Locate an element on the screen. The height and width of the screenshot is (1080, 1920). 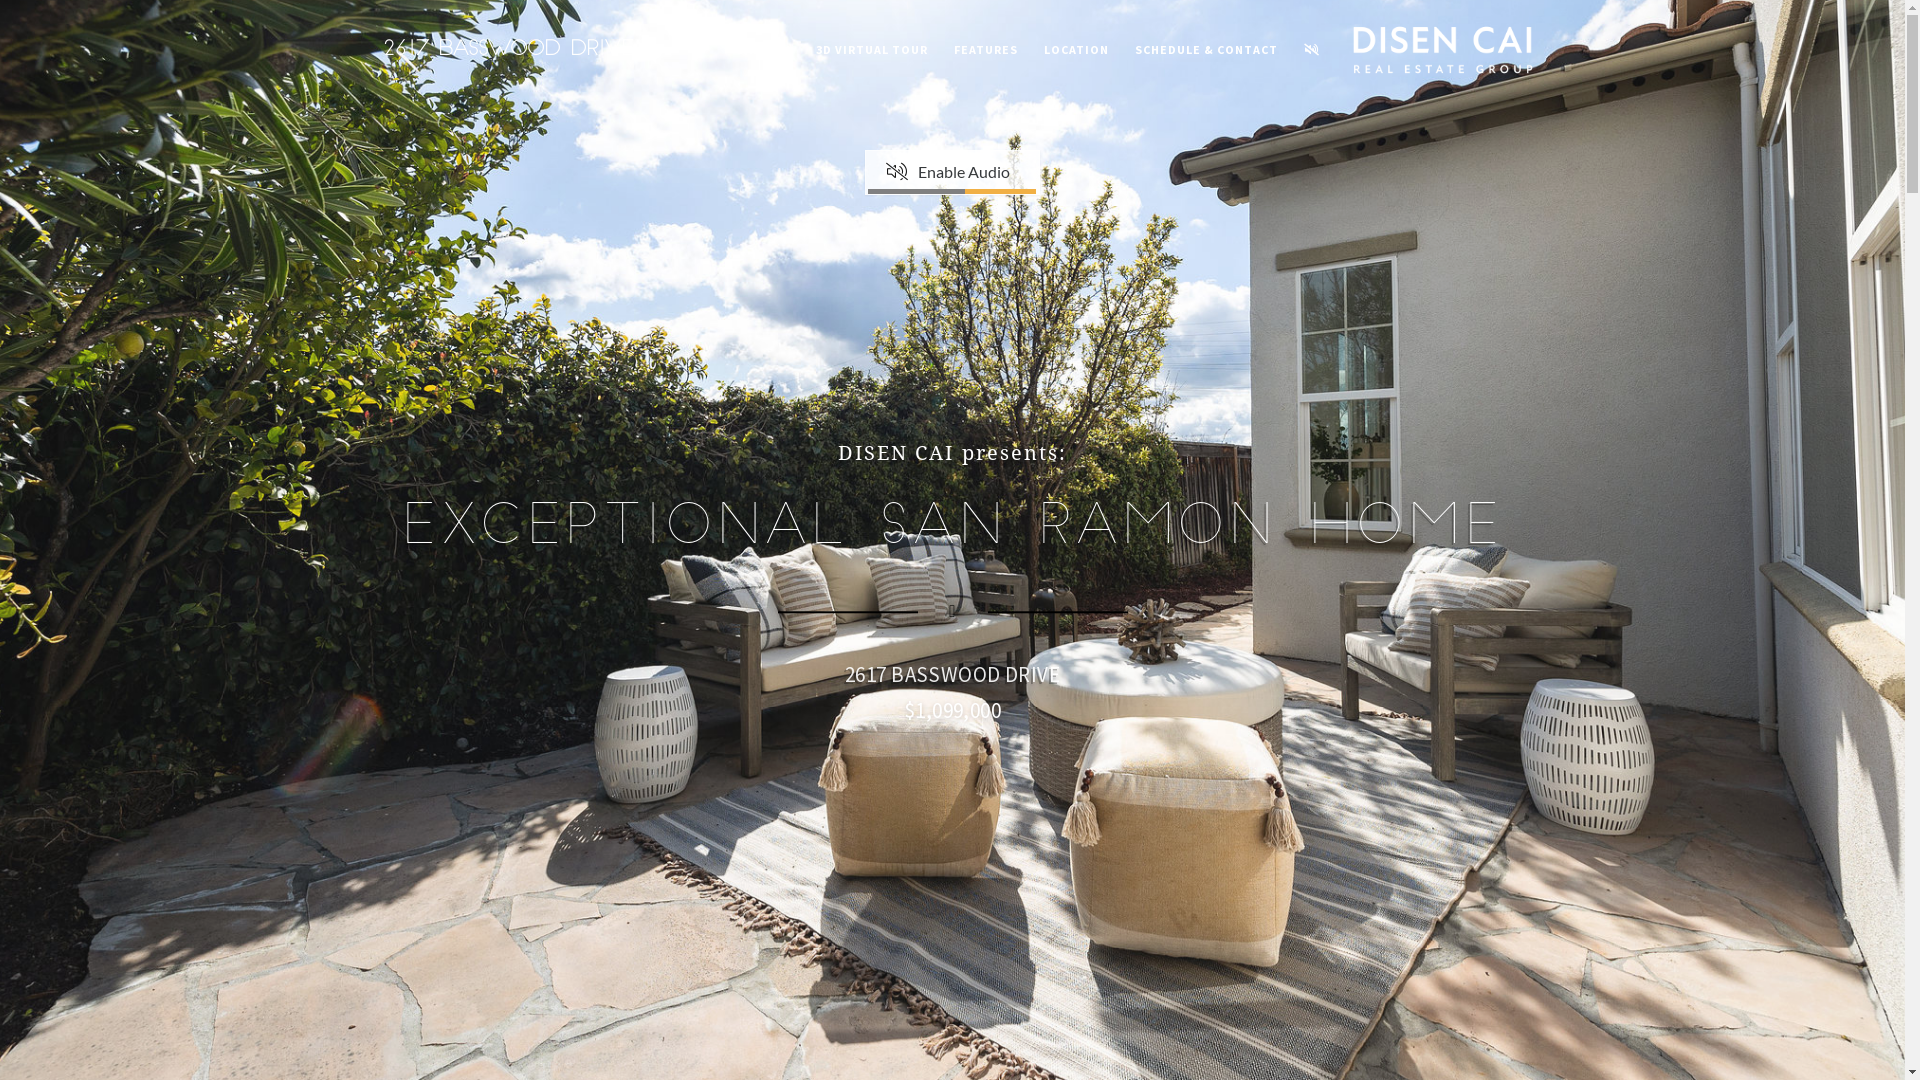
GALLERY is located at coordinates (762, 50).